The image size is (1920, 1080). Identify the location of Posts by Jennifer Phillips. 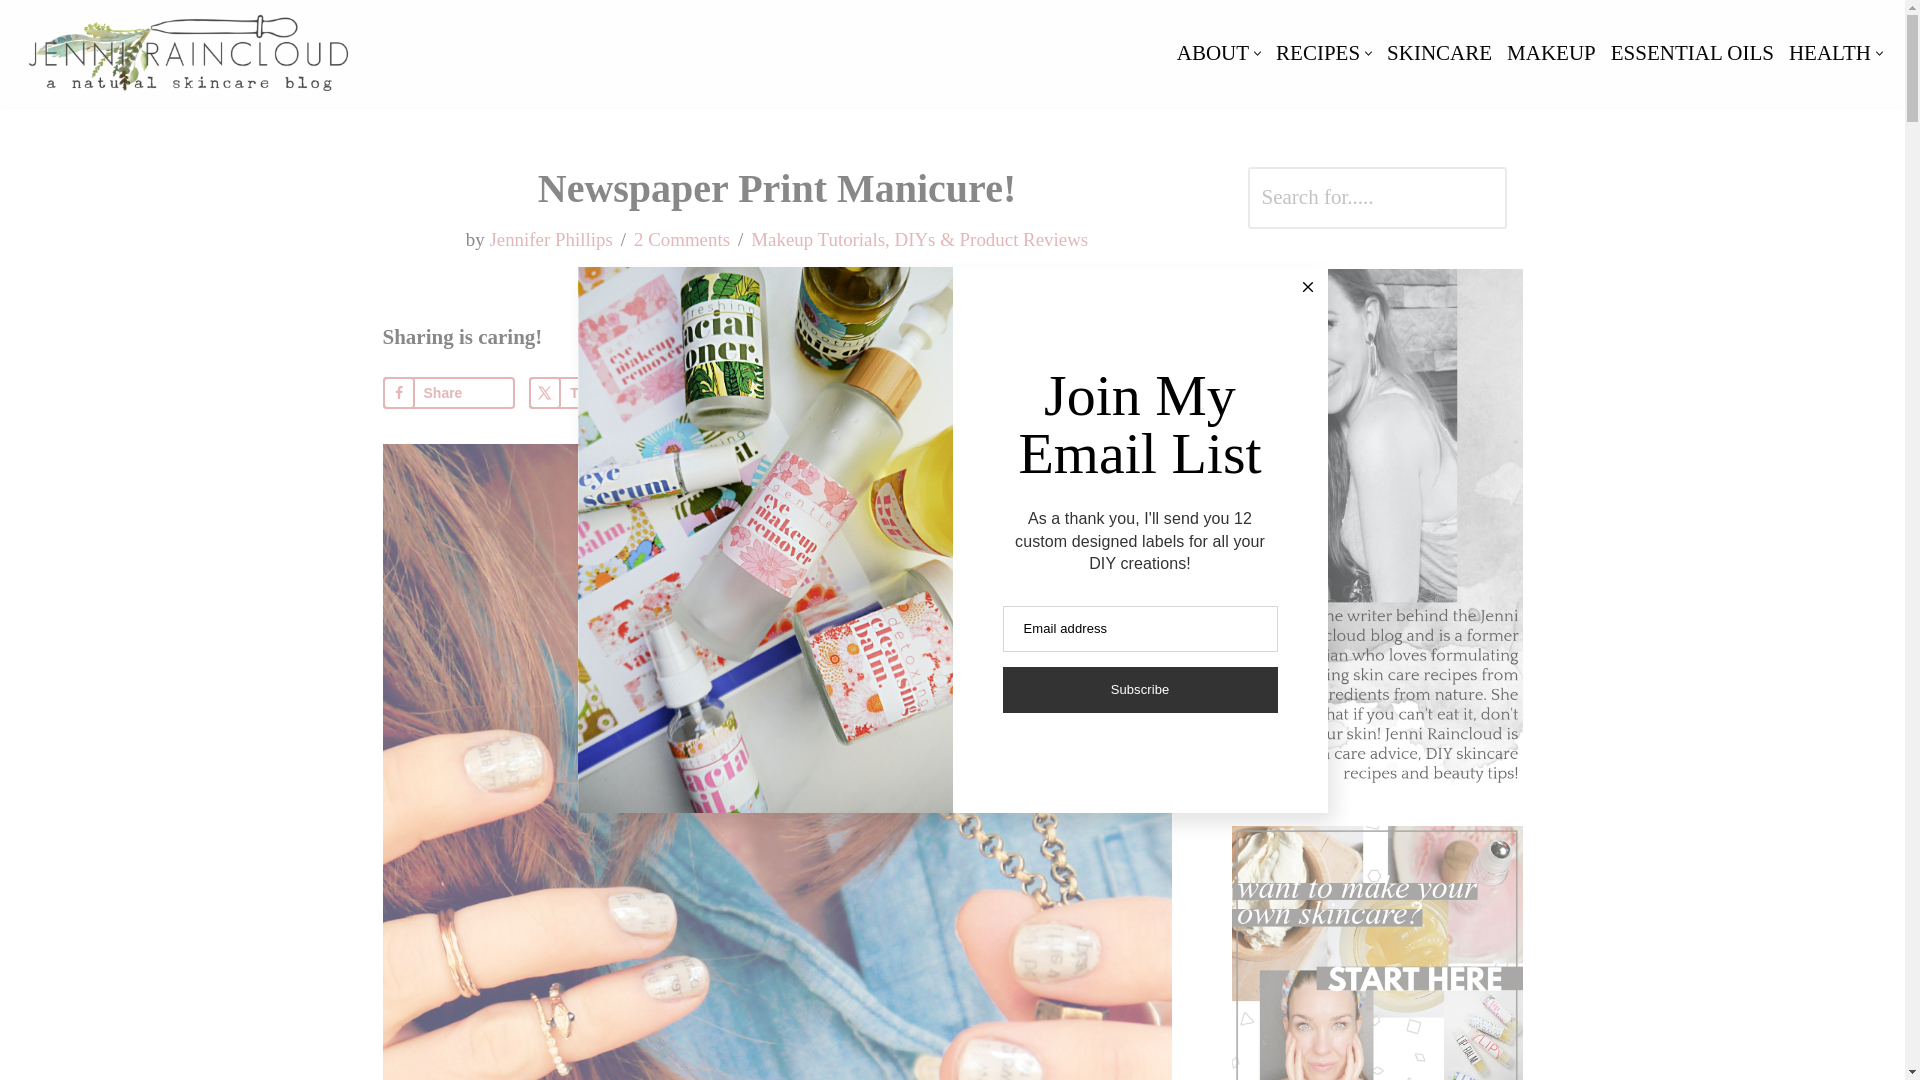
(550, 238).